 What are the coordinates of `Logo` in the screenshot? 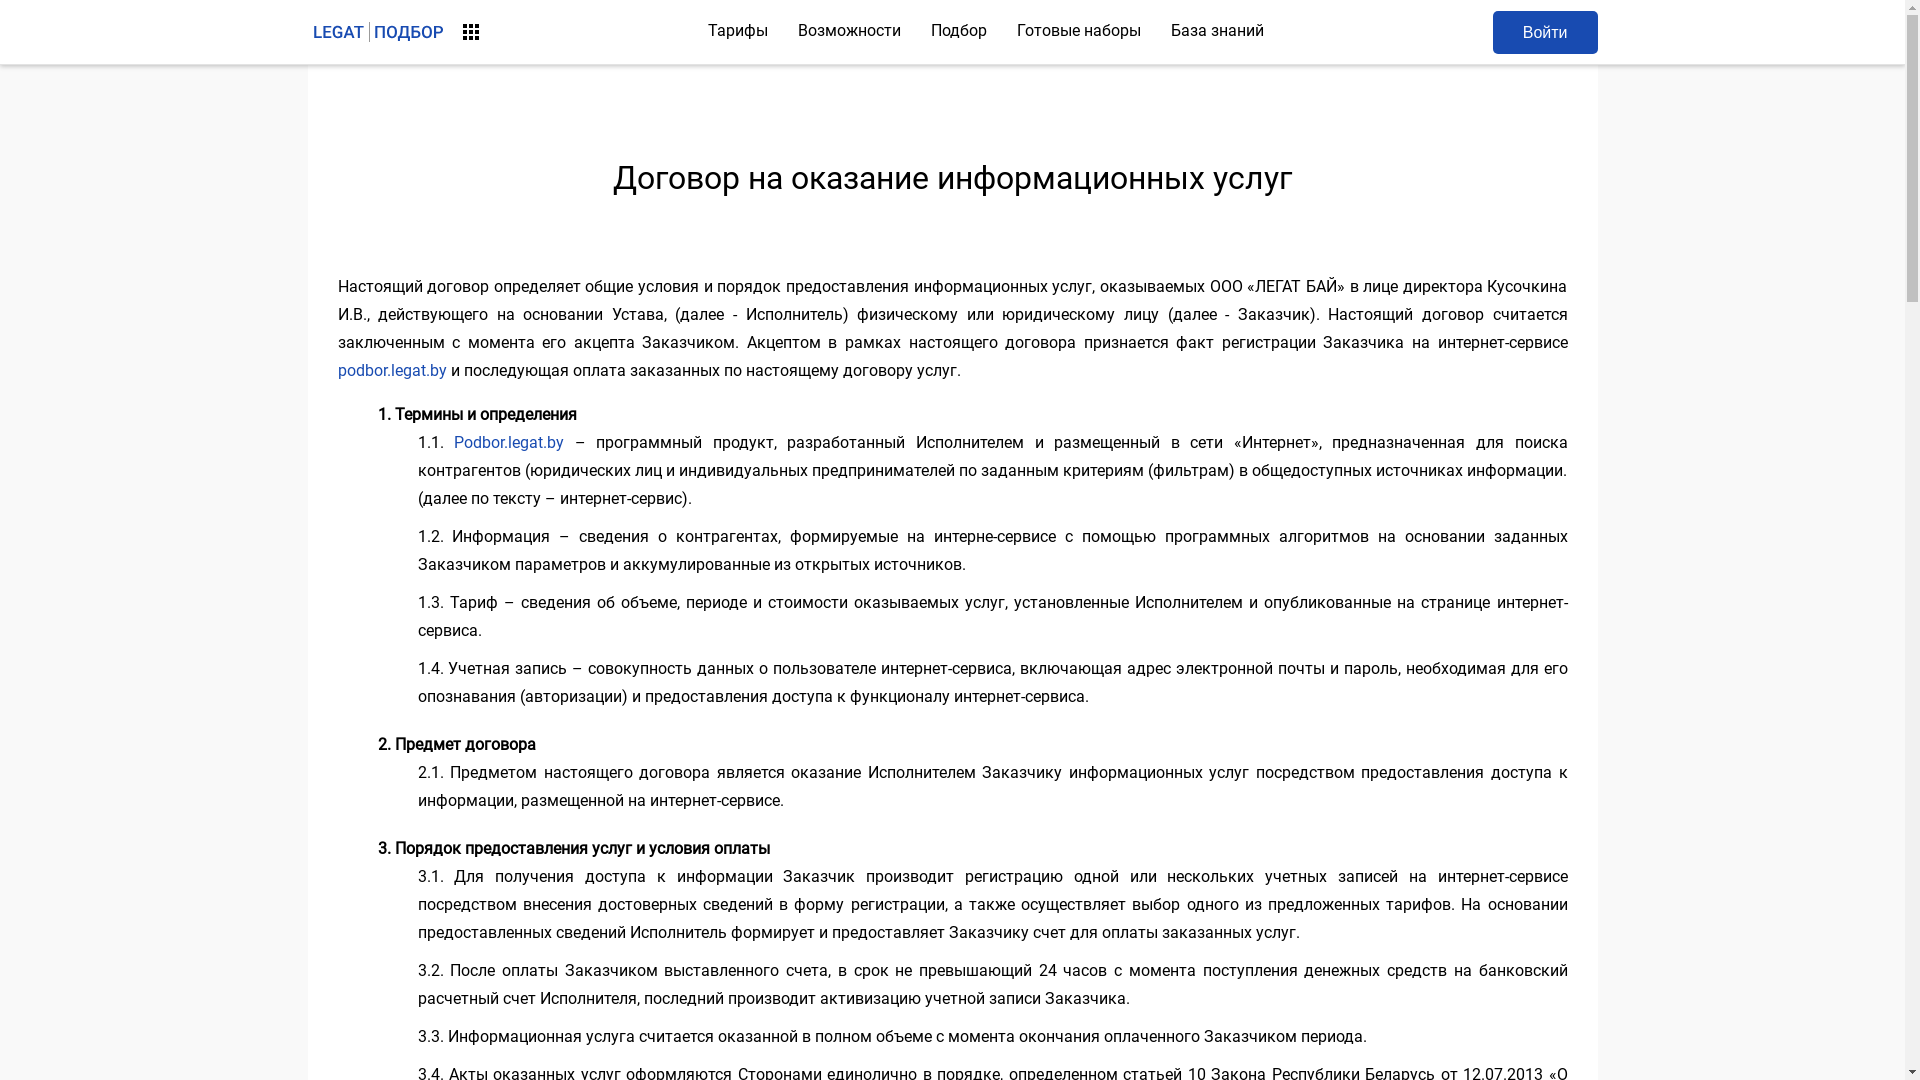 It's located at (378, 32).